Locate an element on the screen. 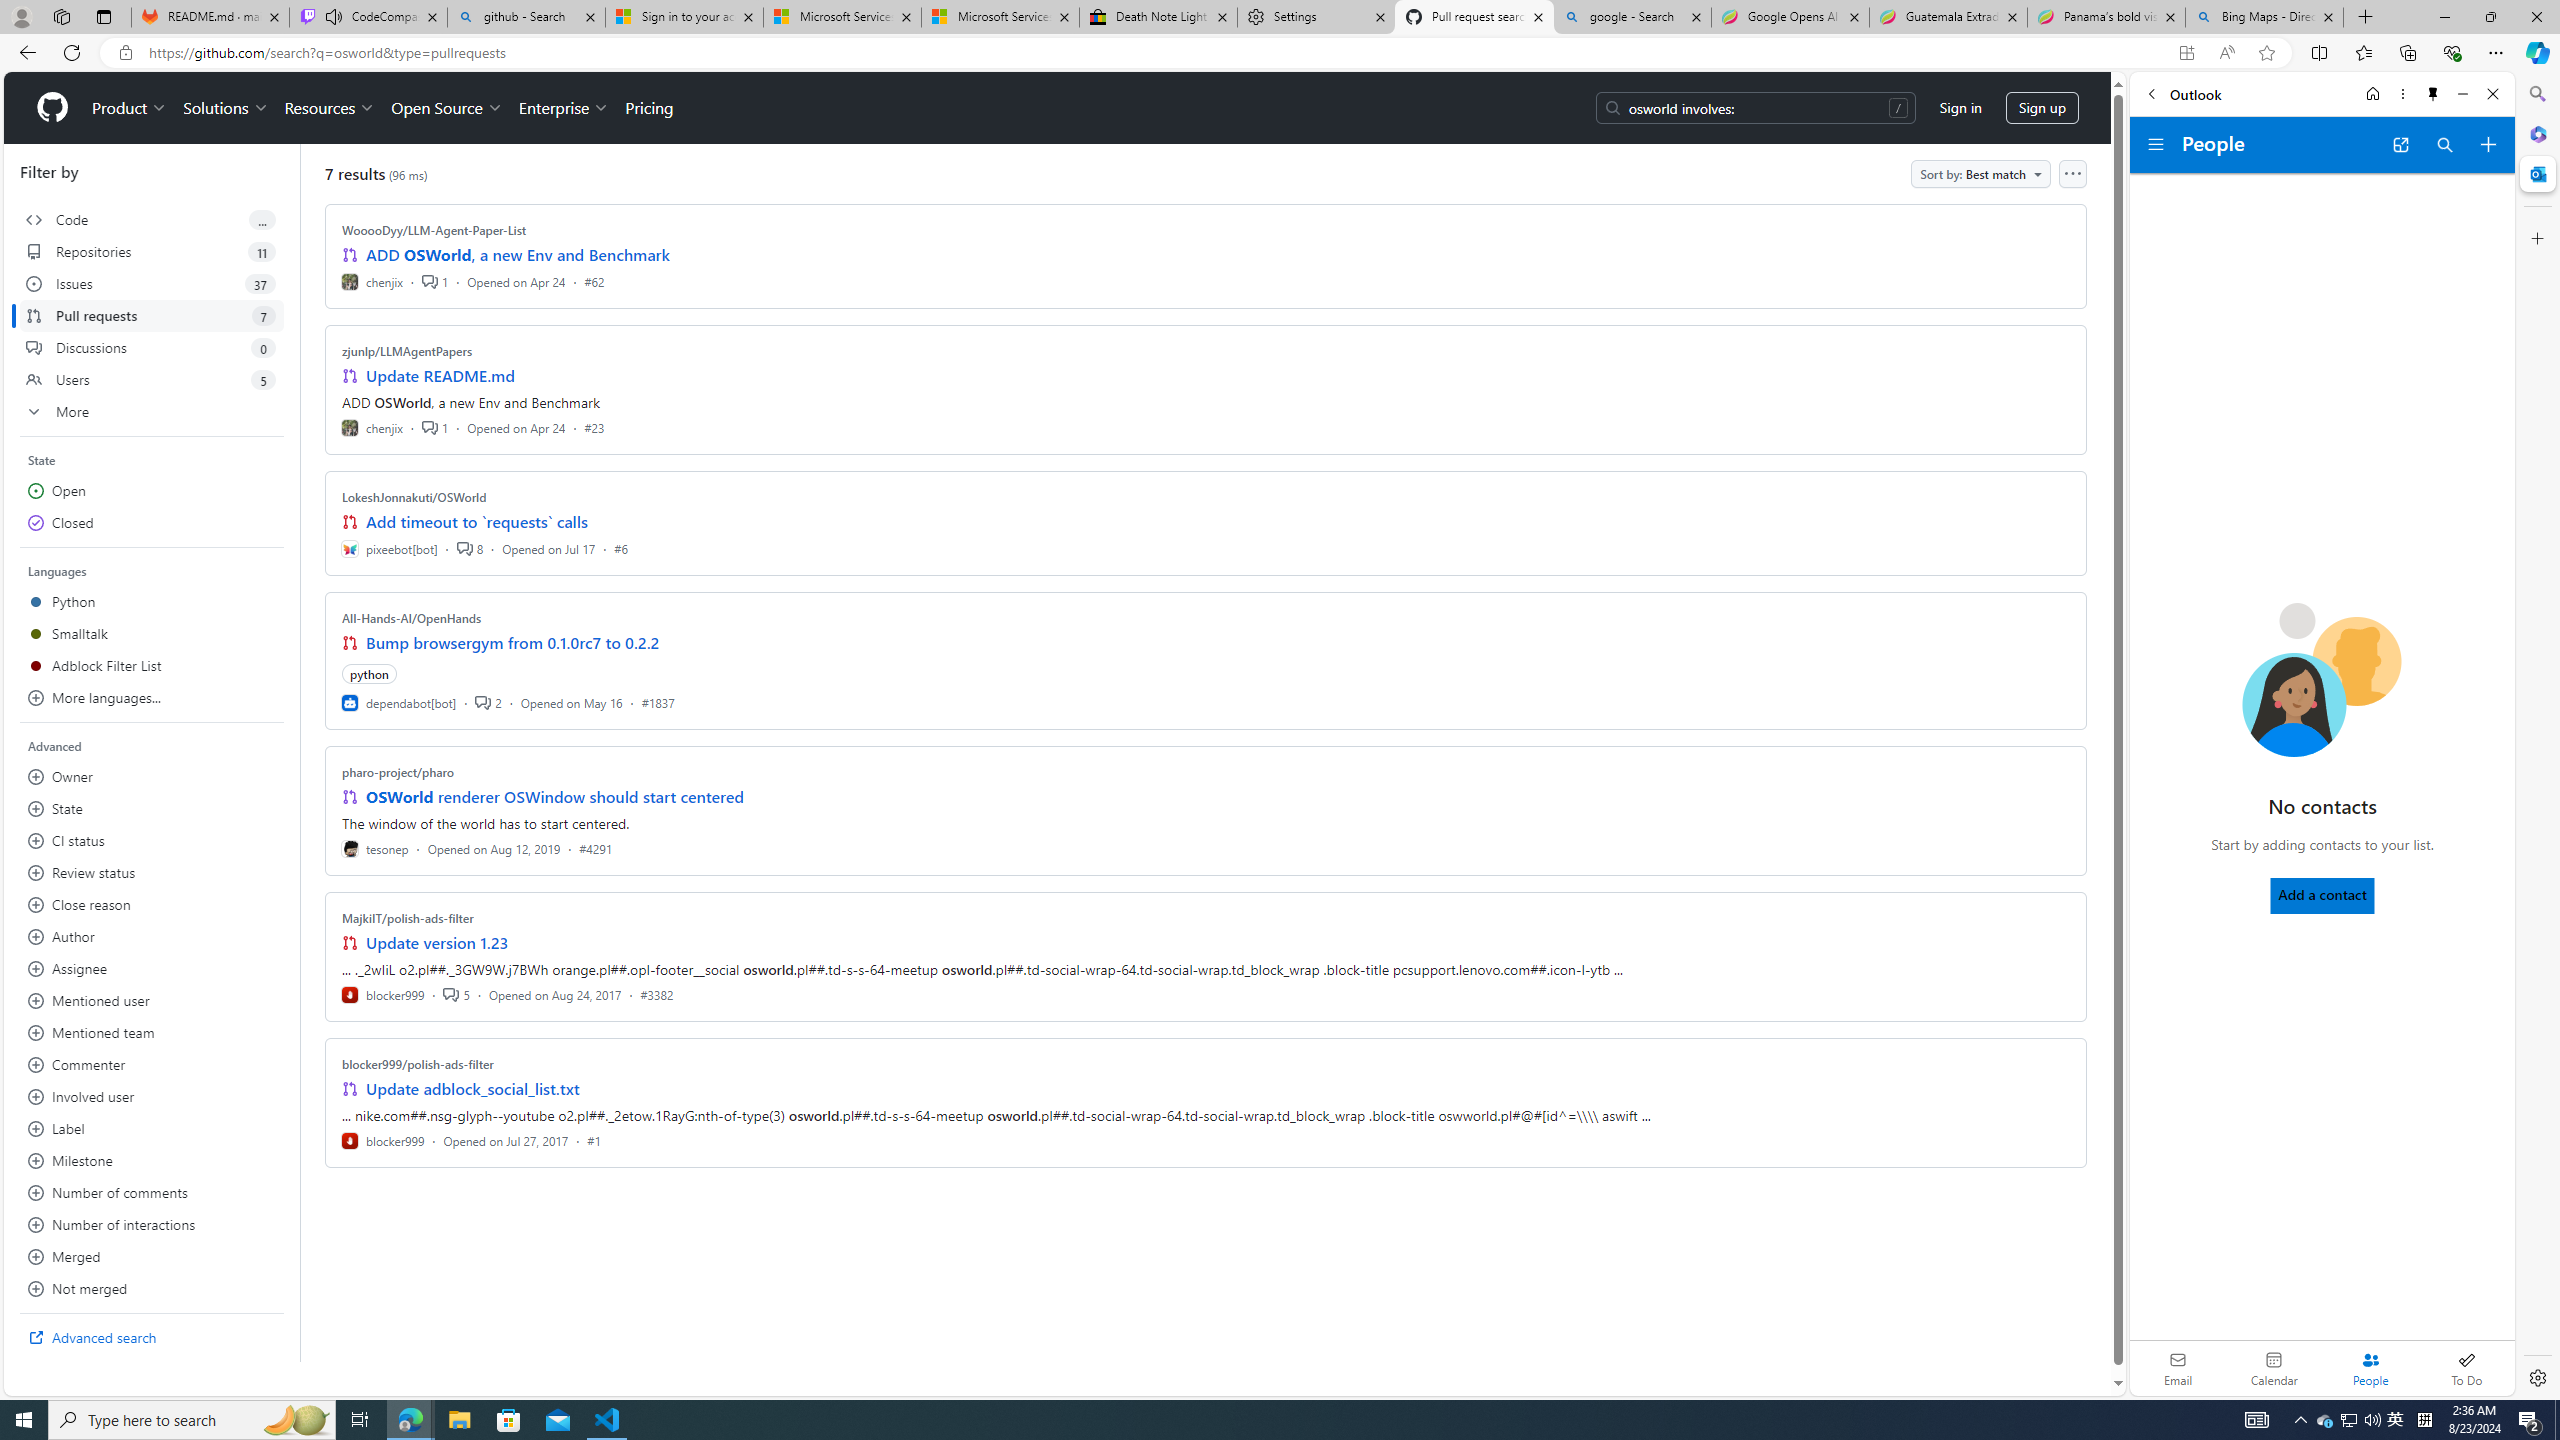 This screenshot has height=1440, width=2560. #3382 is located at coordinates (656, 994).